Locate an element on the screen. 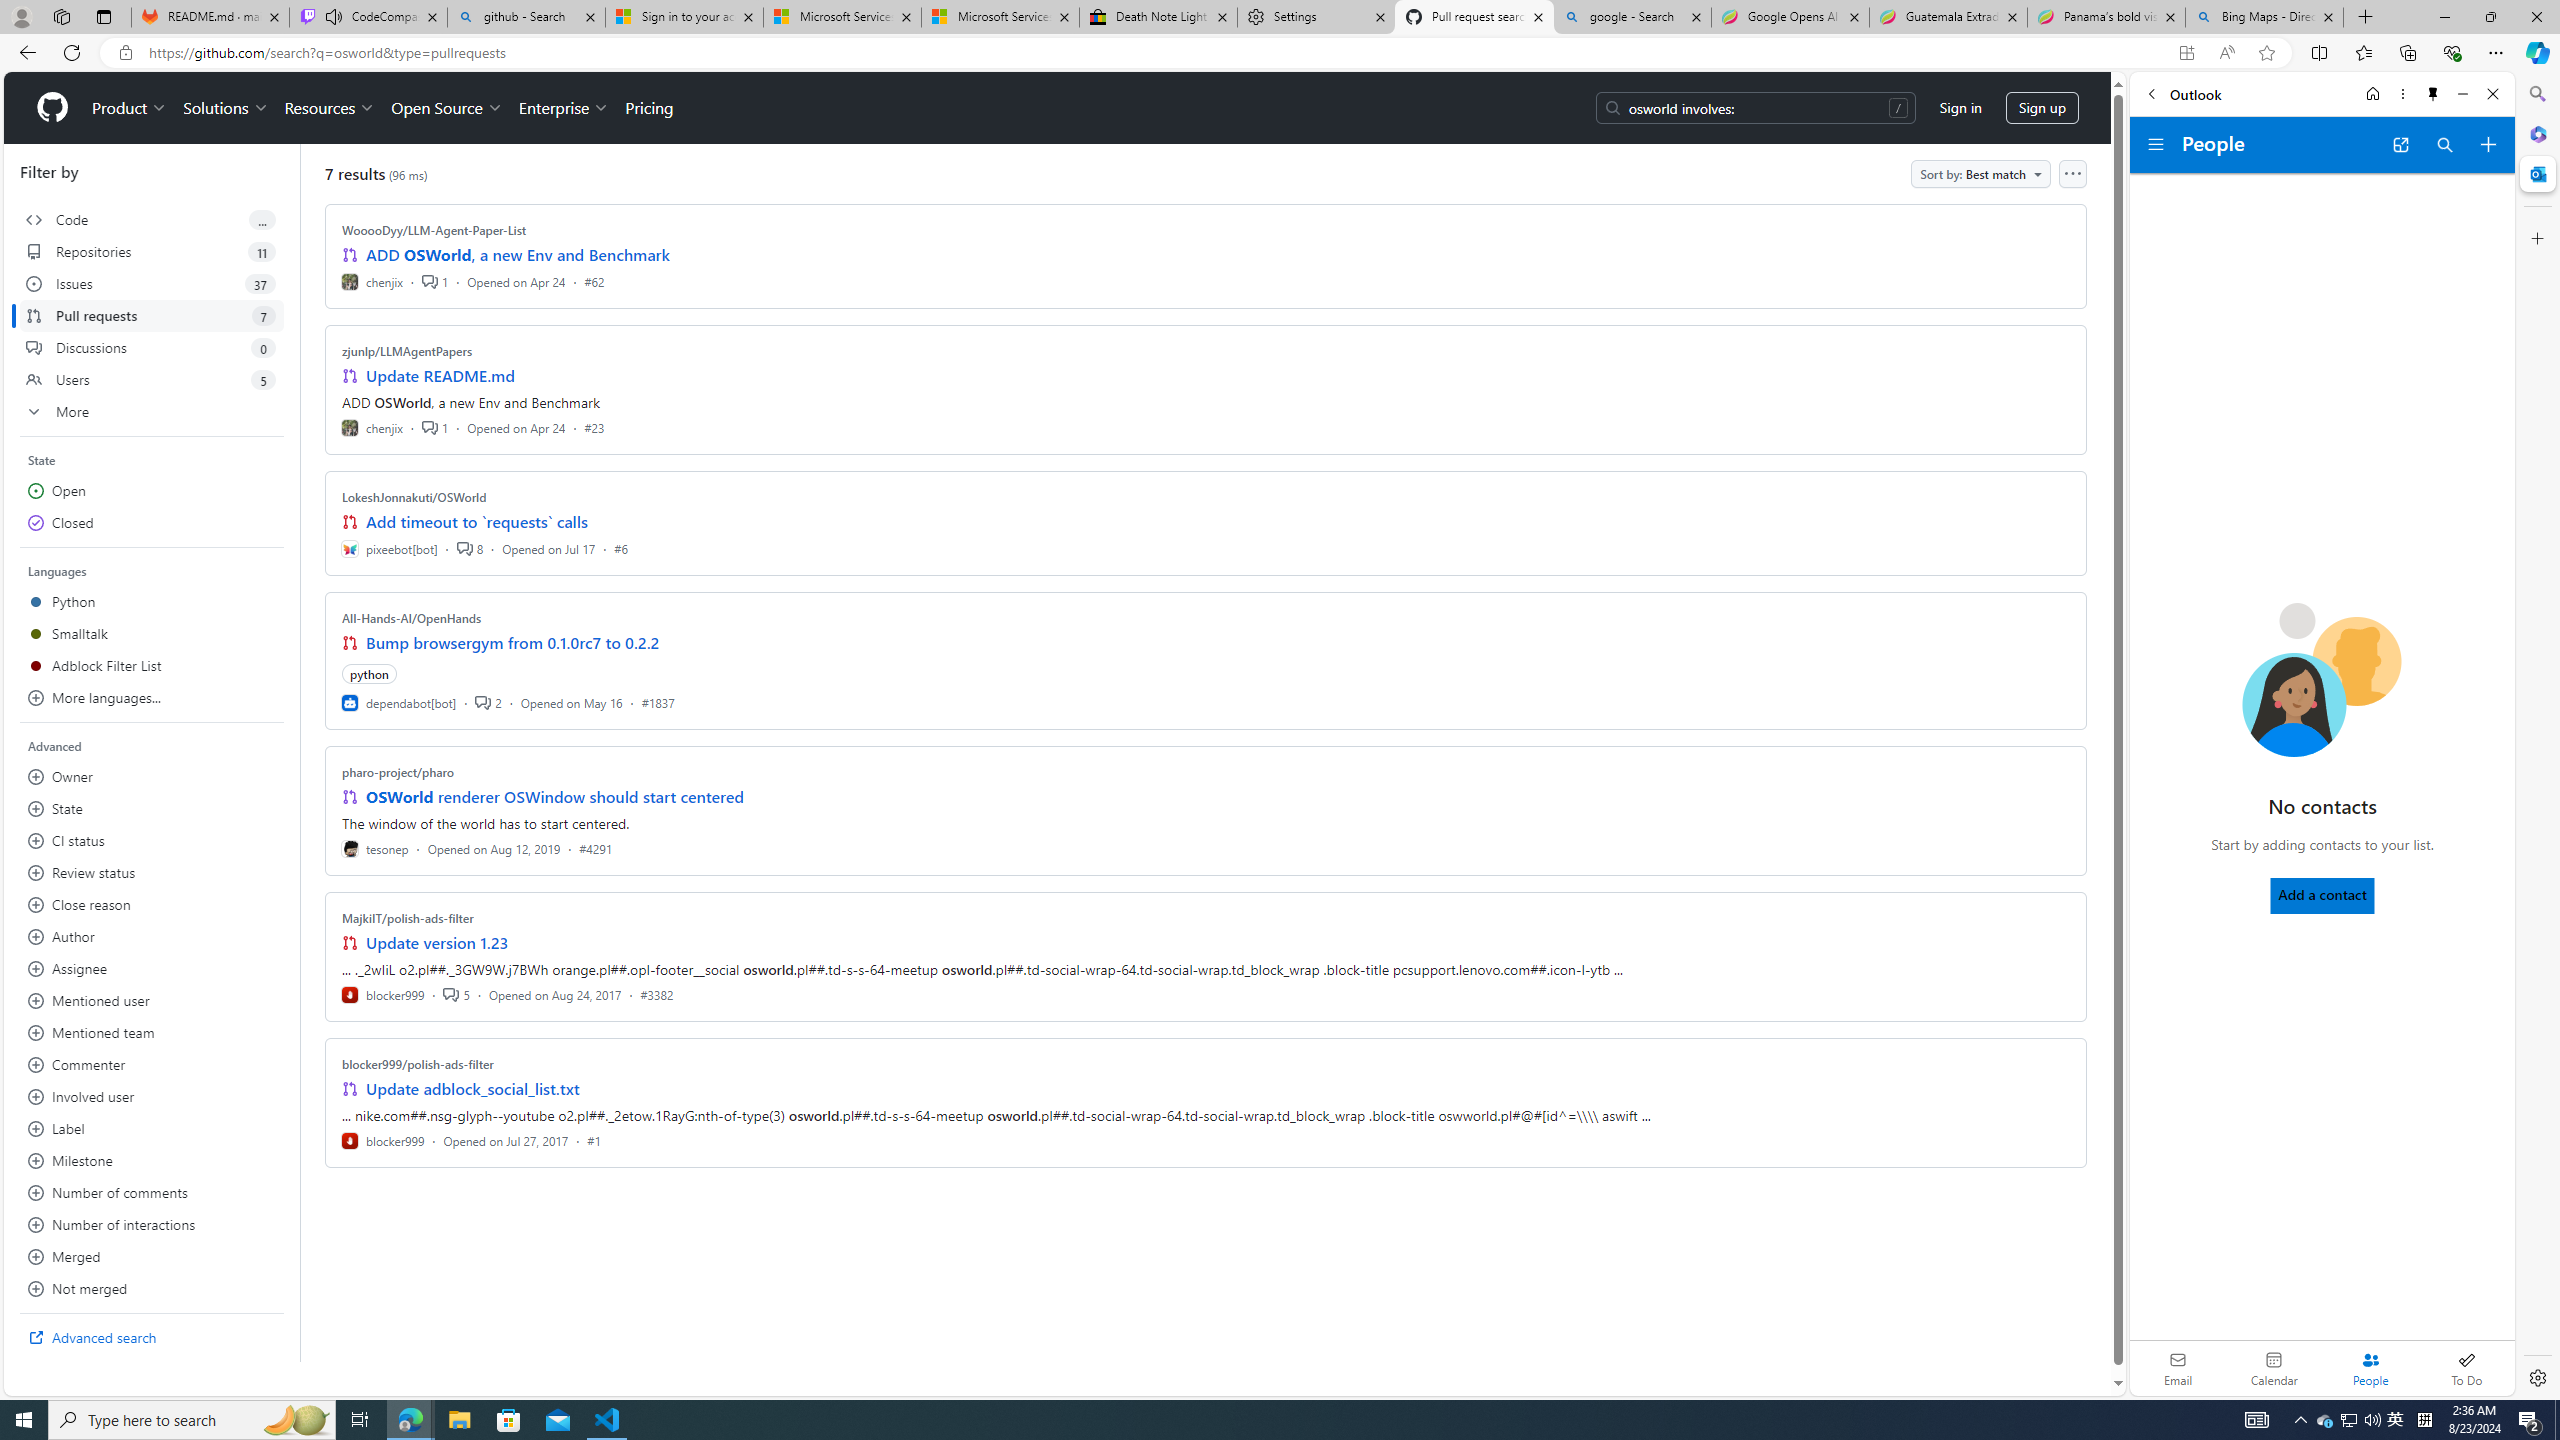 This screenshot has height=1440, width=2560. #3382 is located at coordinates (656, 994).